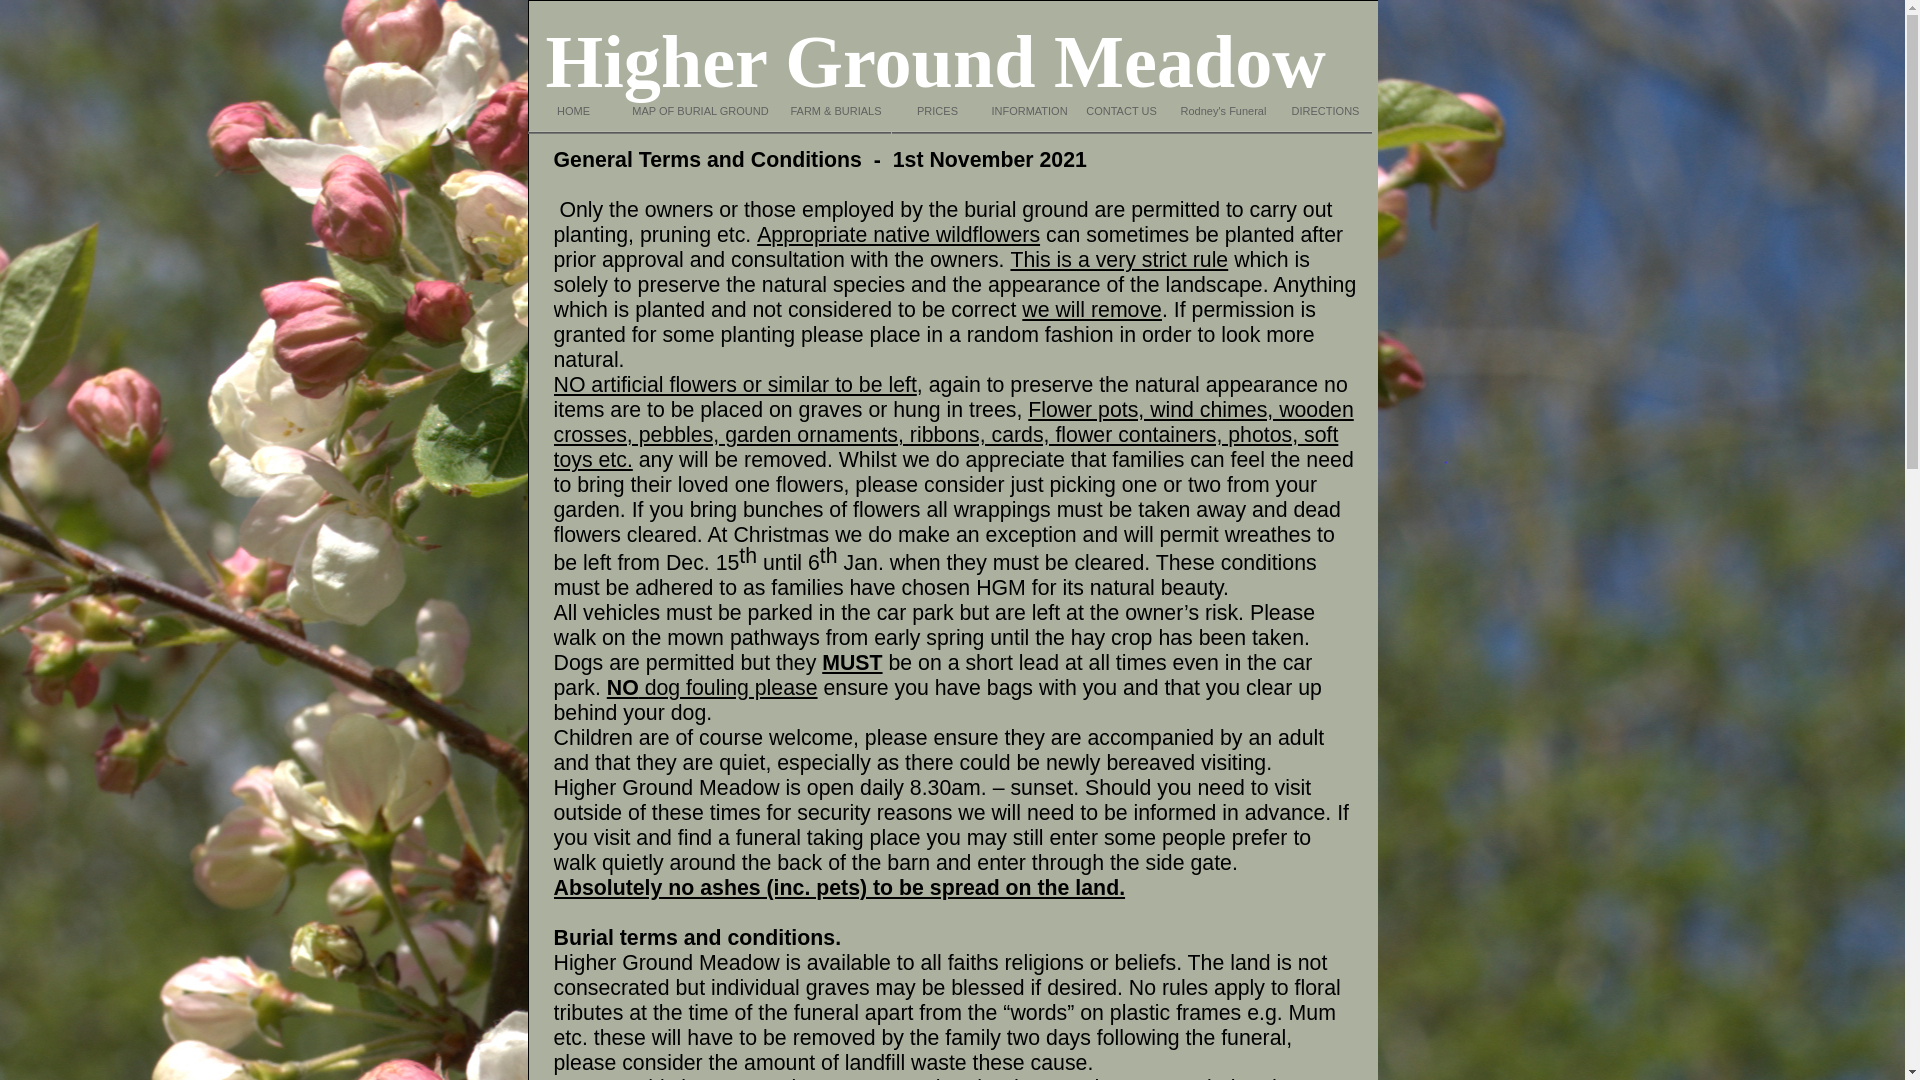  I want to click on MAP OF BURIAL GROUND, so click(700, 111).